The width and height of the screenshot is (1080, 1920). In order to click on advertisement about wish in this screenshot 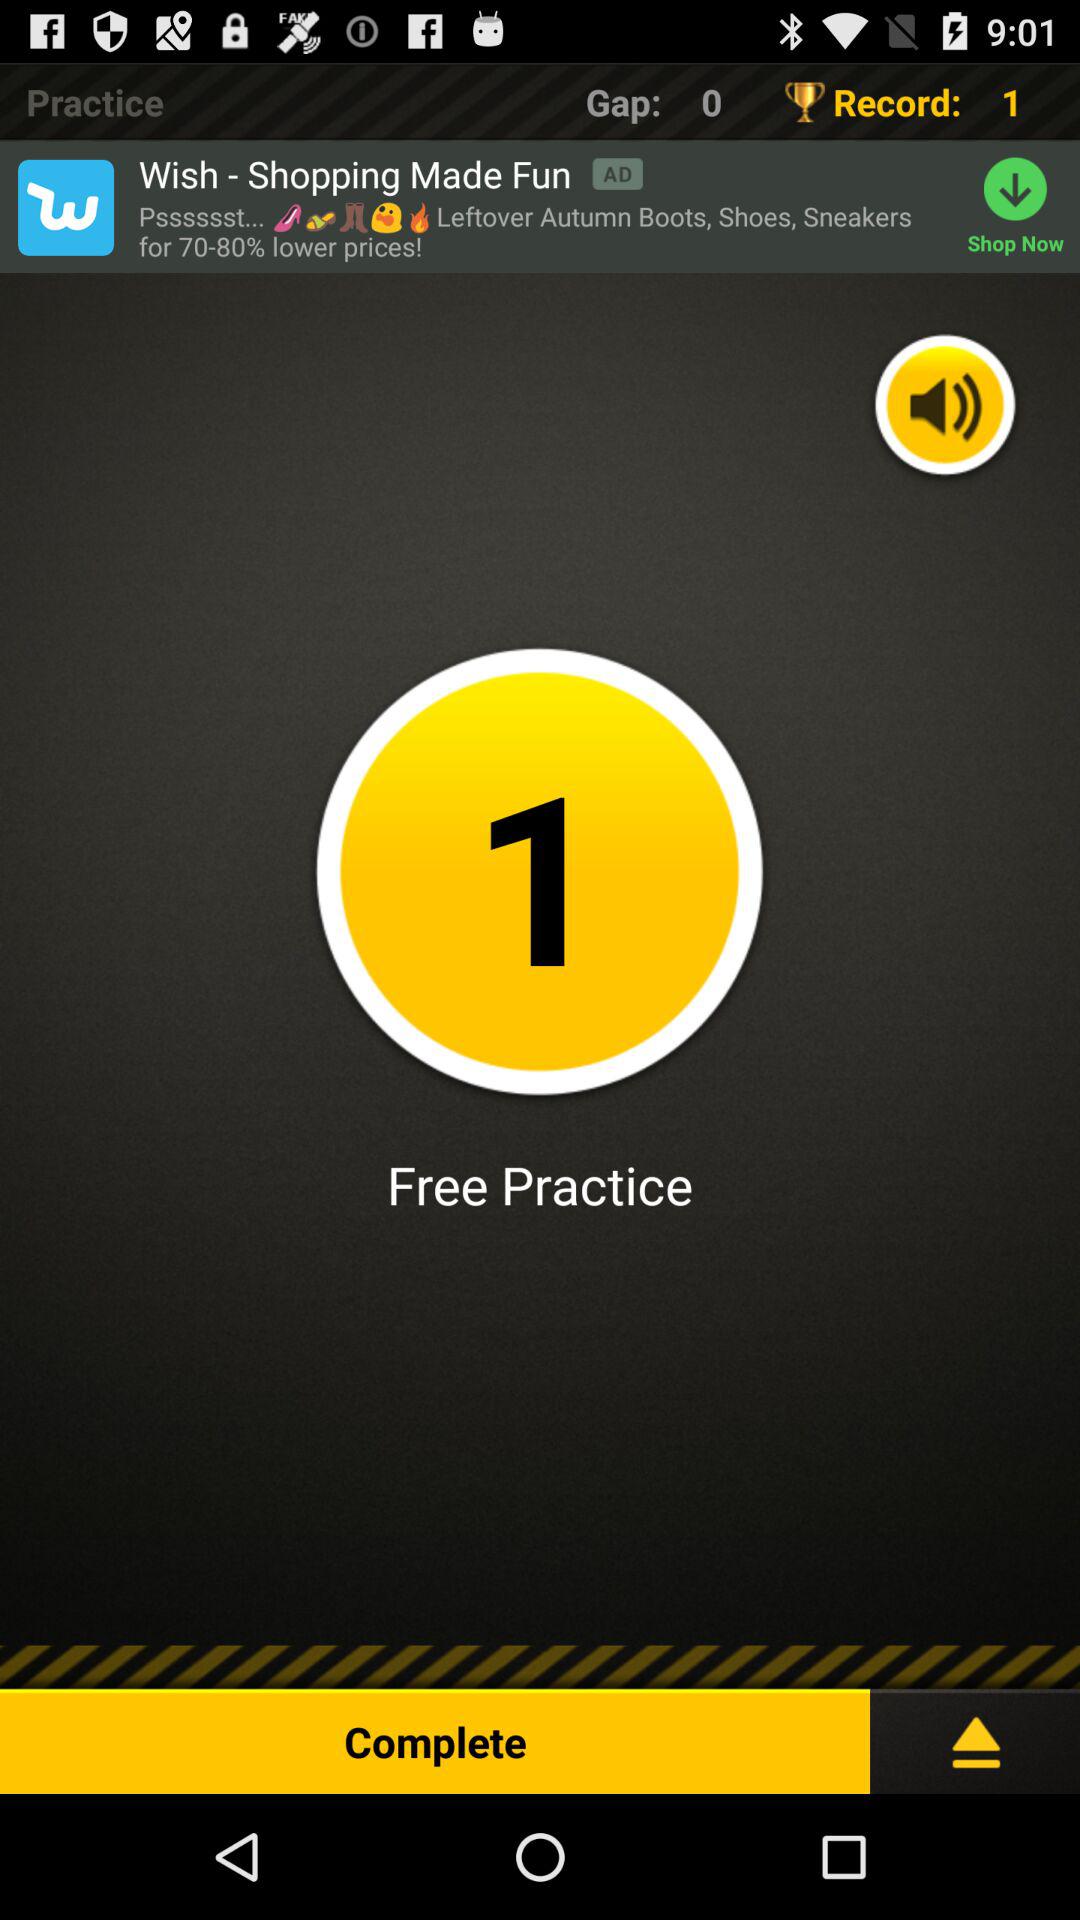, I will do `click(65, 207)`.